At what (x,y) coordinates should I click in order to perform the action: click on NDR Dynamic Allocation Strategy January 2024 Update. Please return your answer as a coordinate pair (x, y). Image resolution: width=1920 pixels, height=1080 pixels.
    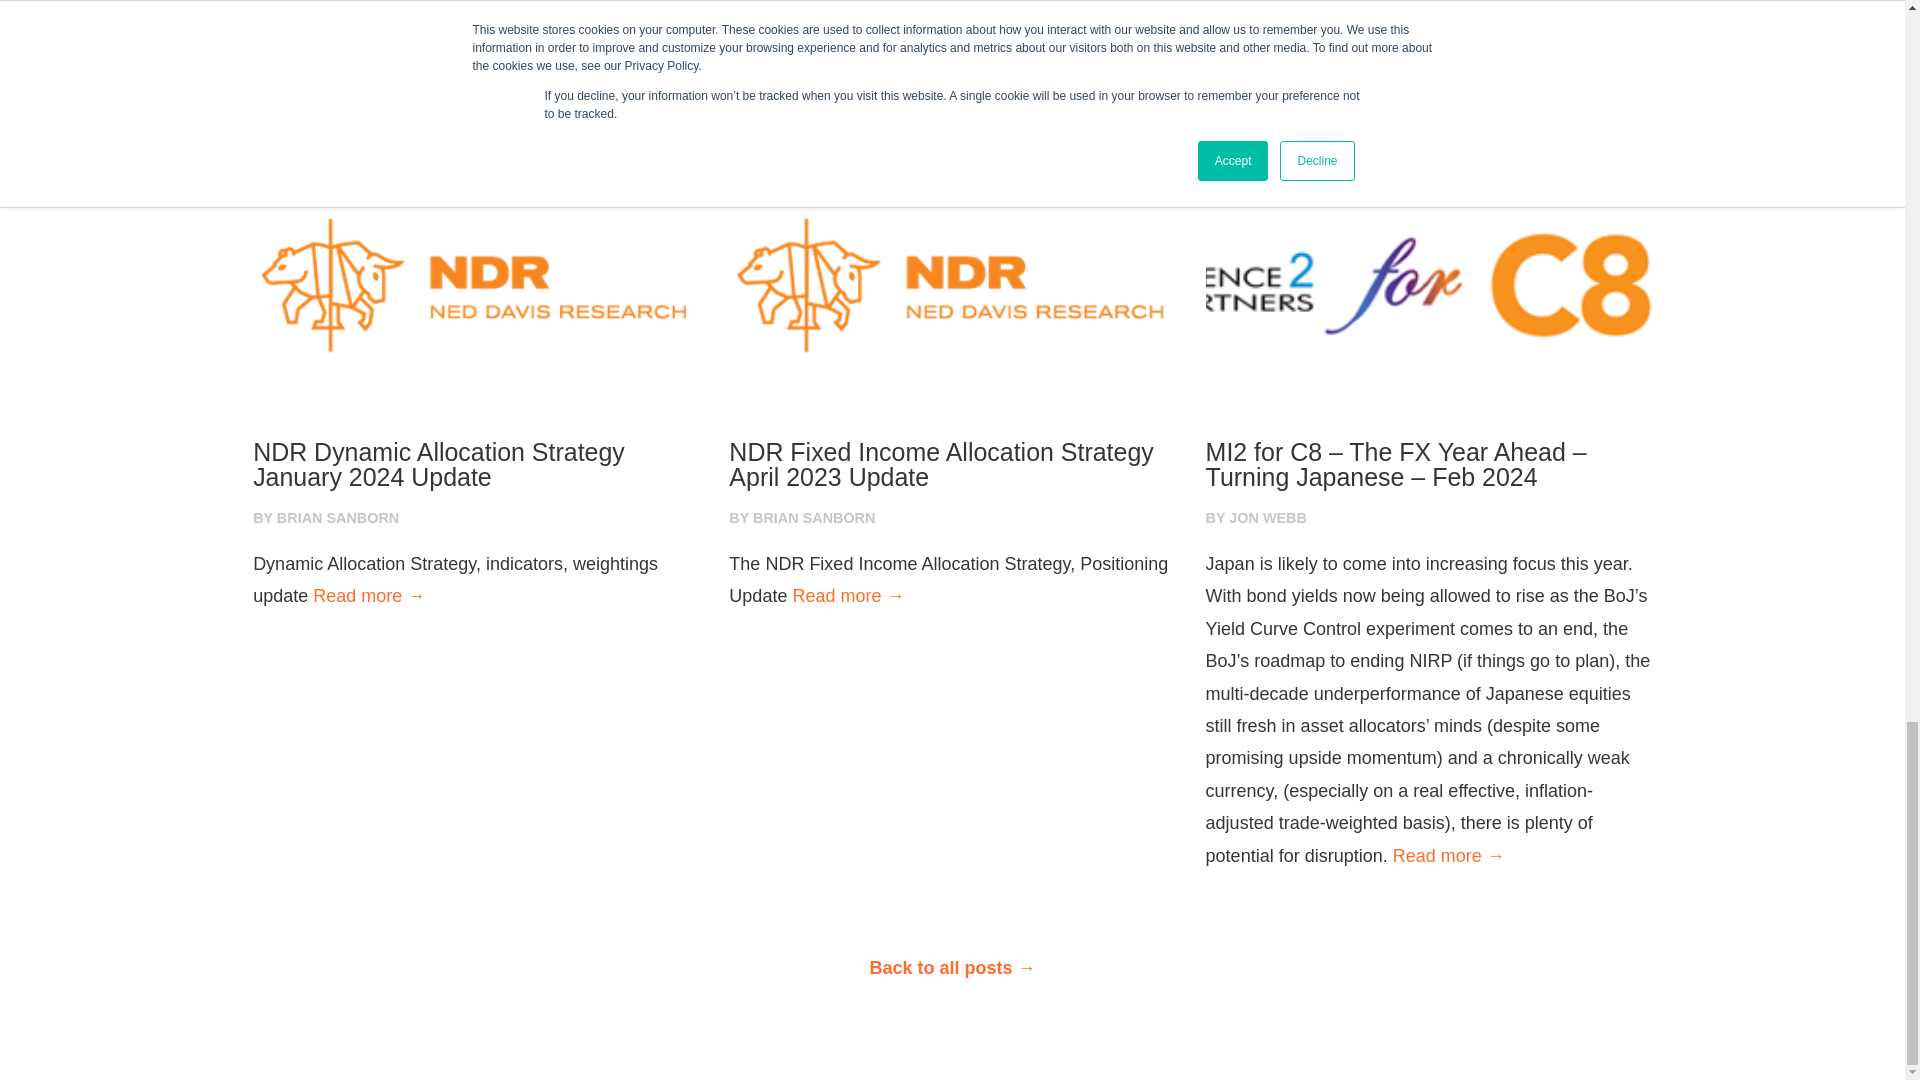
    Looking at the image, I should click on (476, 464).